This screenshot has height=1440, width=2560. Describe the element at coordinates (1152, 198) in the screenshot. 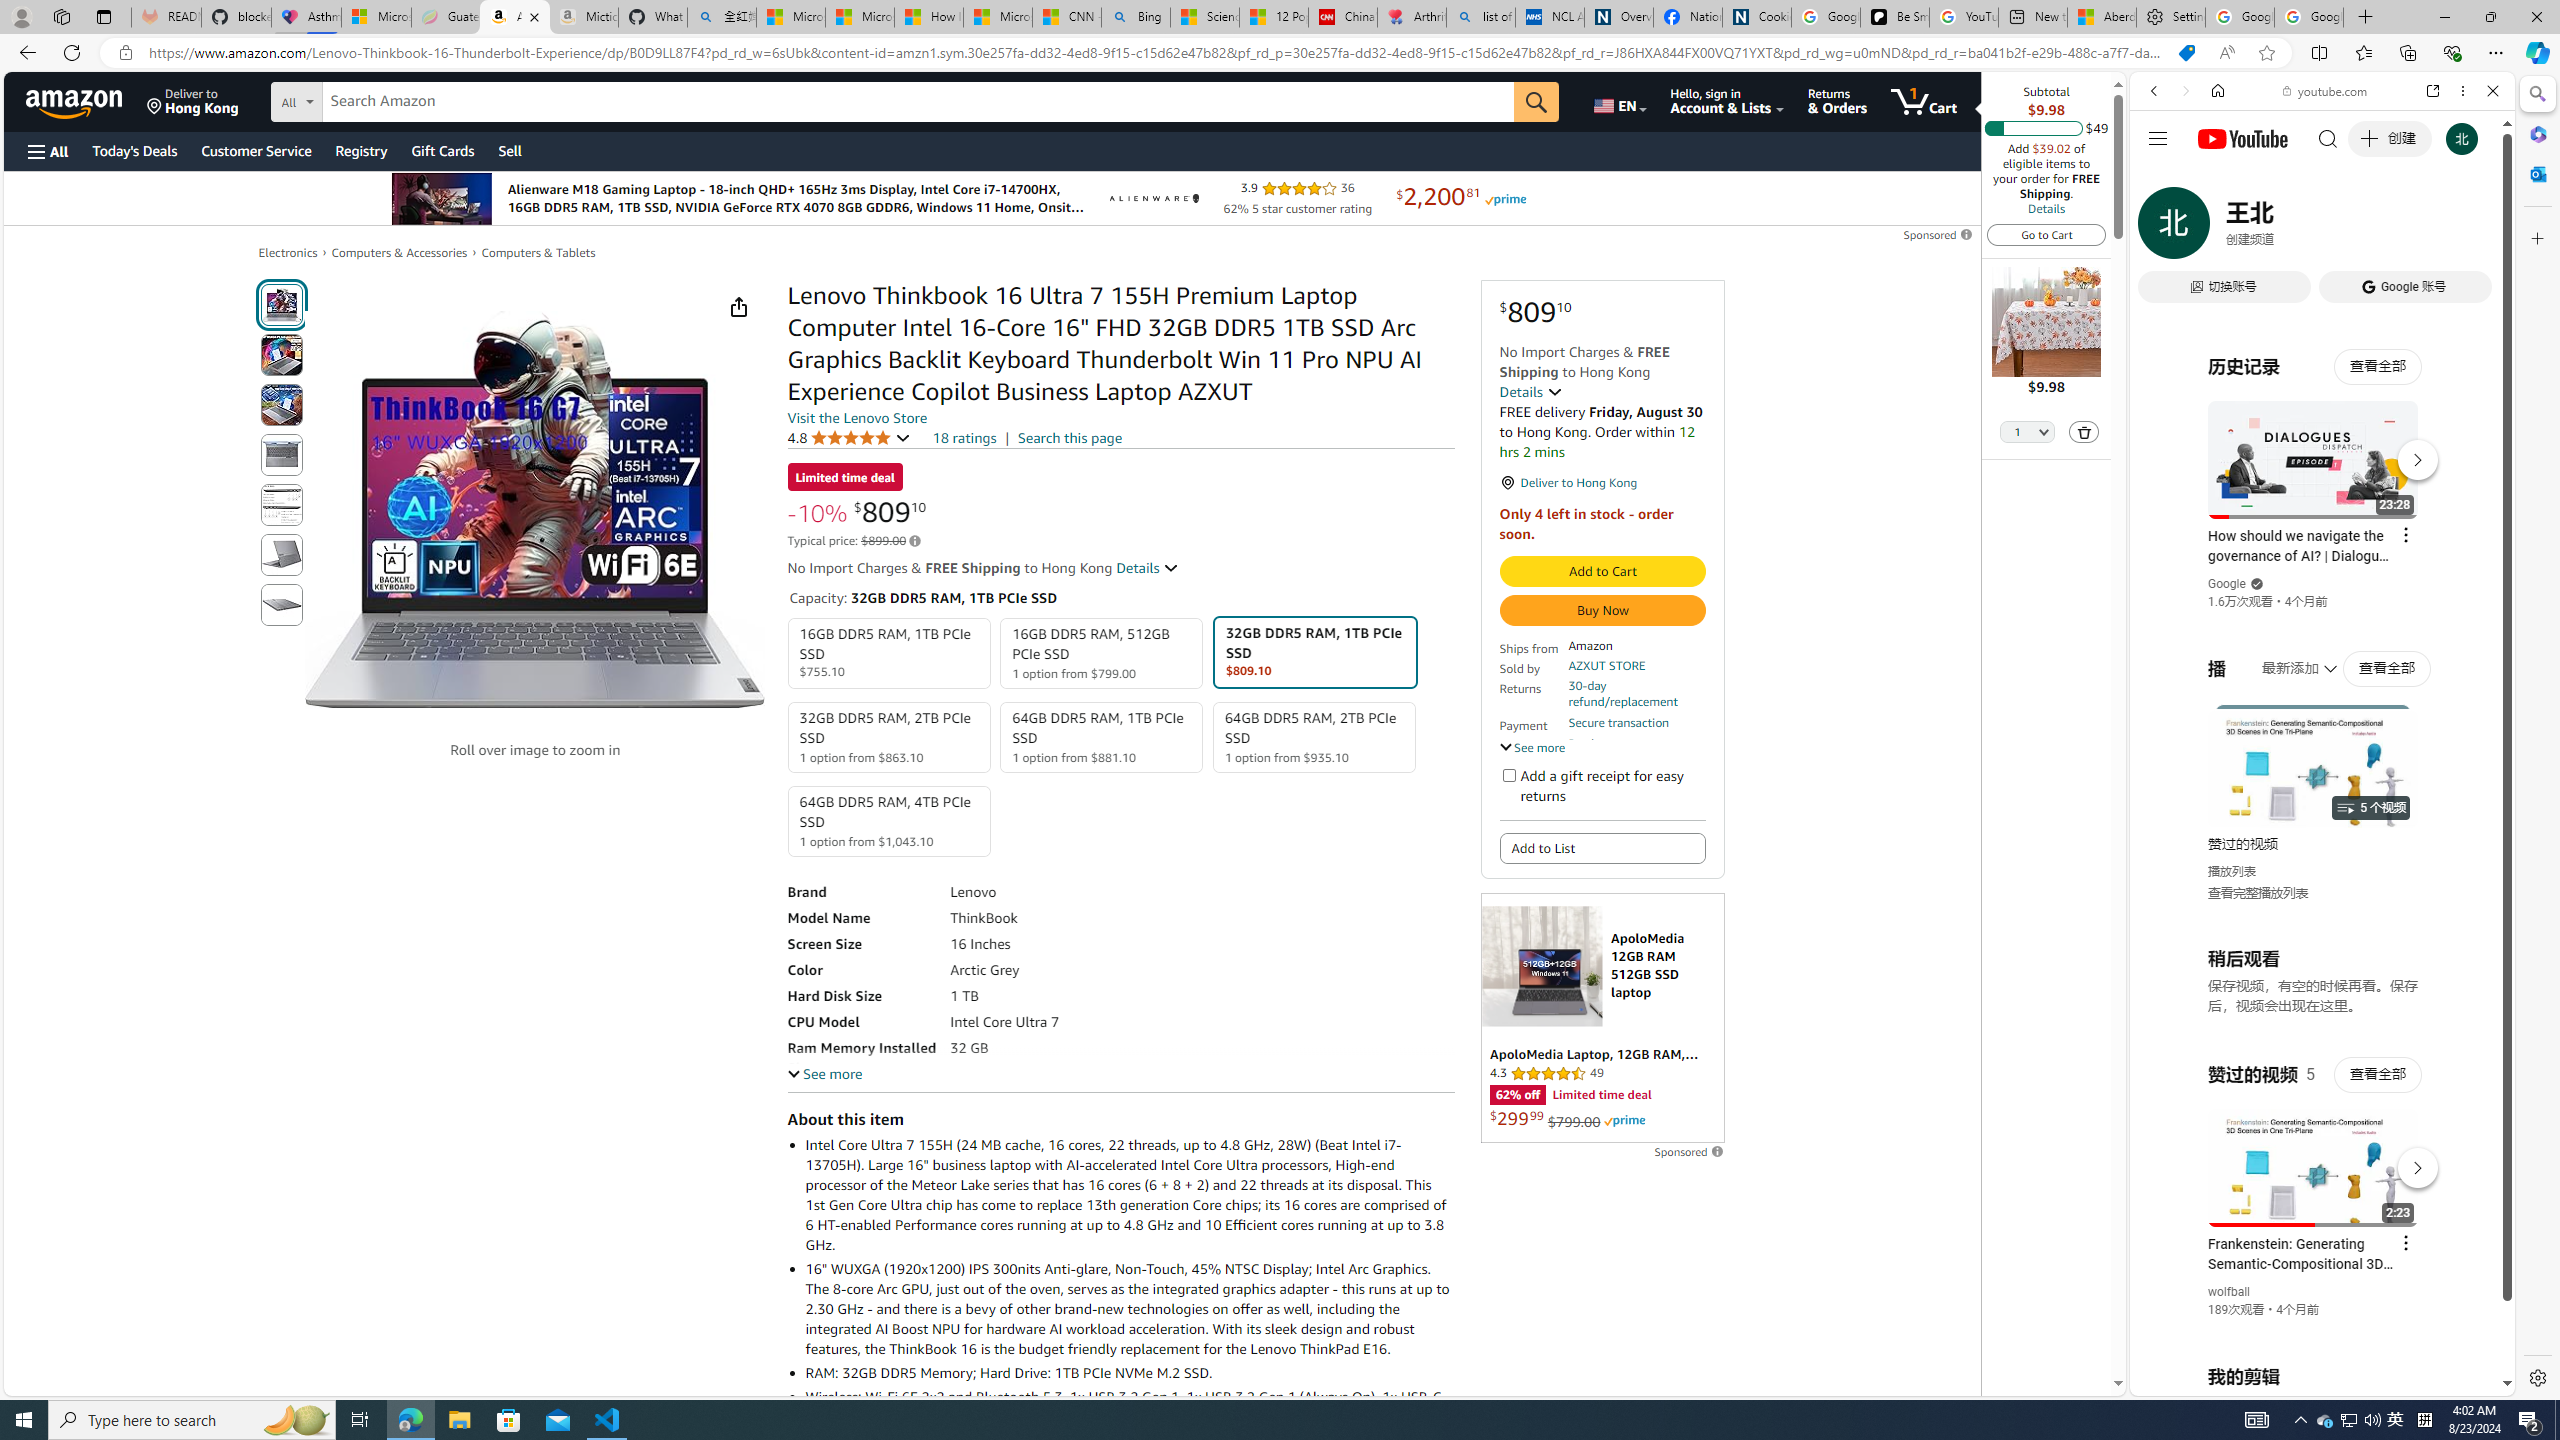

I see `Logo` at that location.